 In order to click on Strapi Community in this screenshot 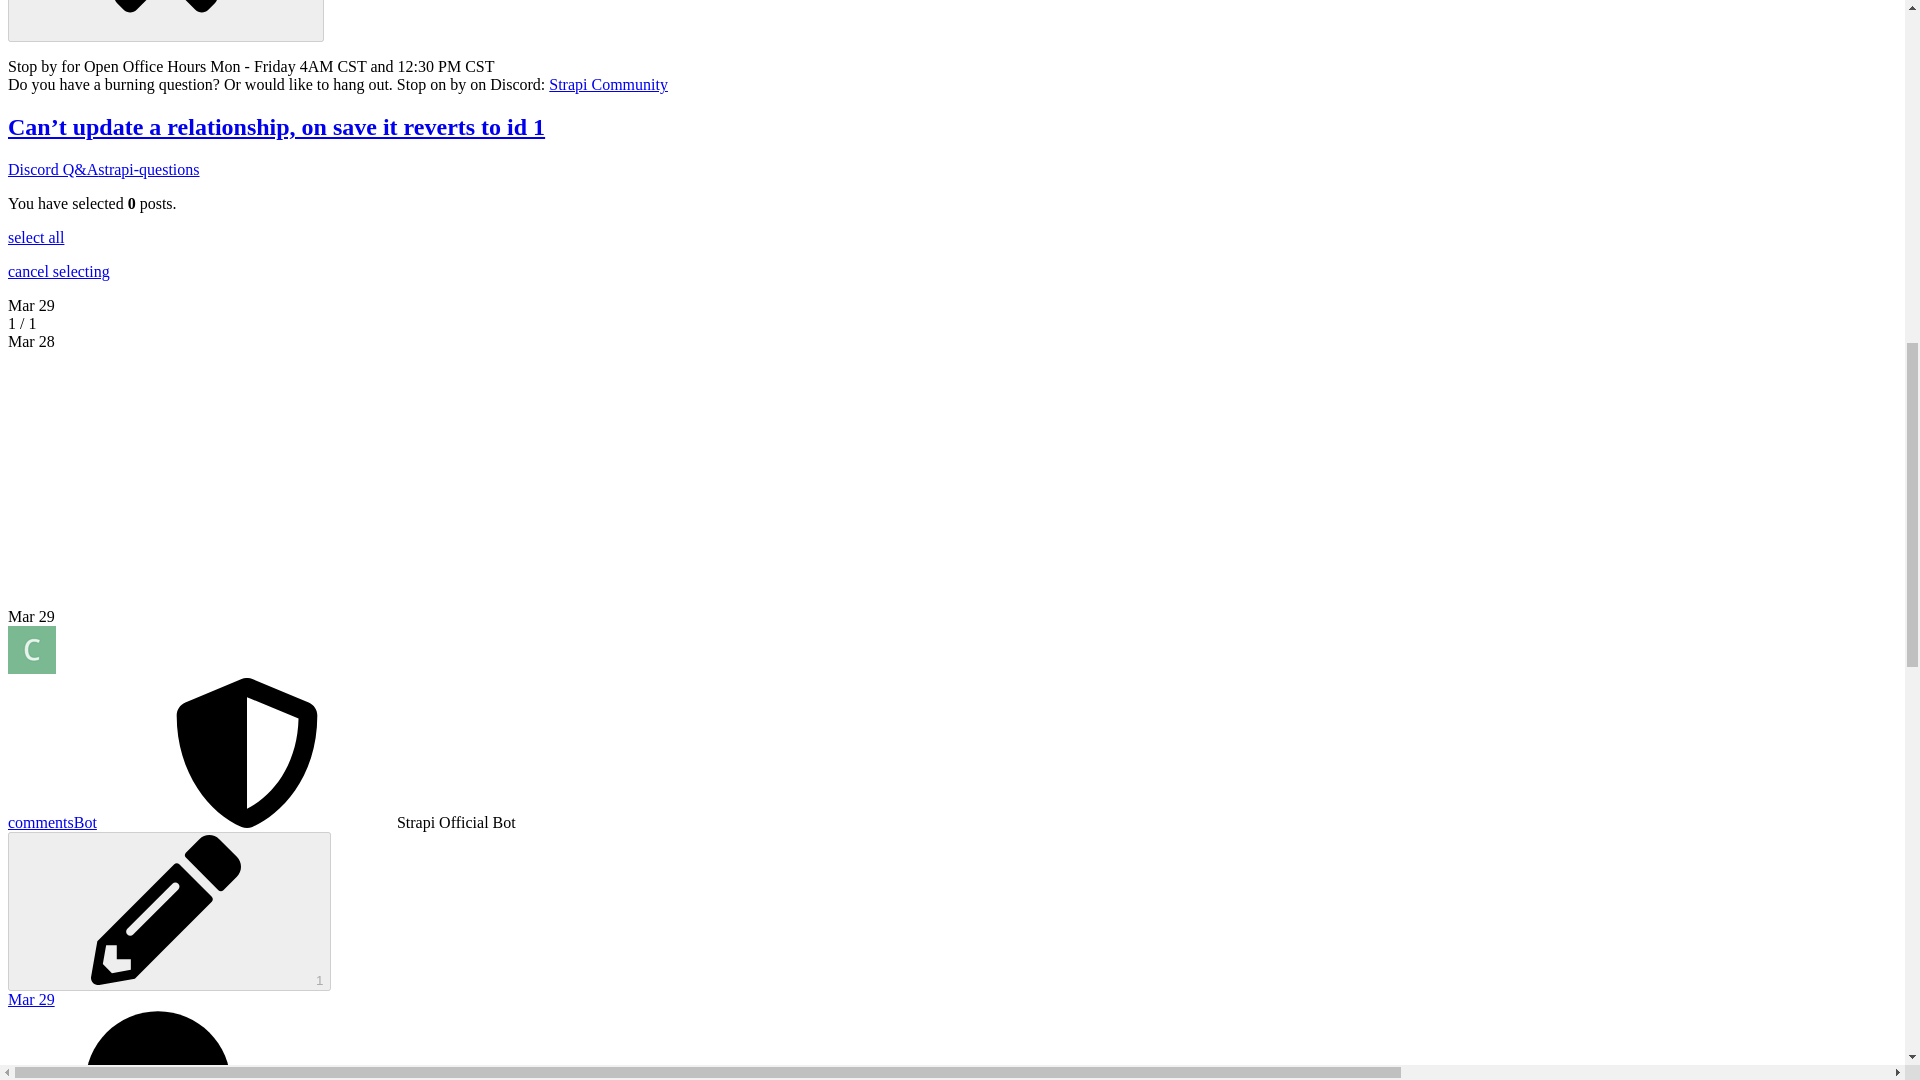, I will do `click(608, 84)`.